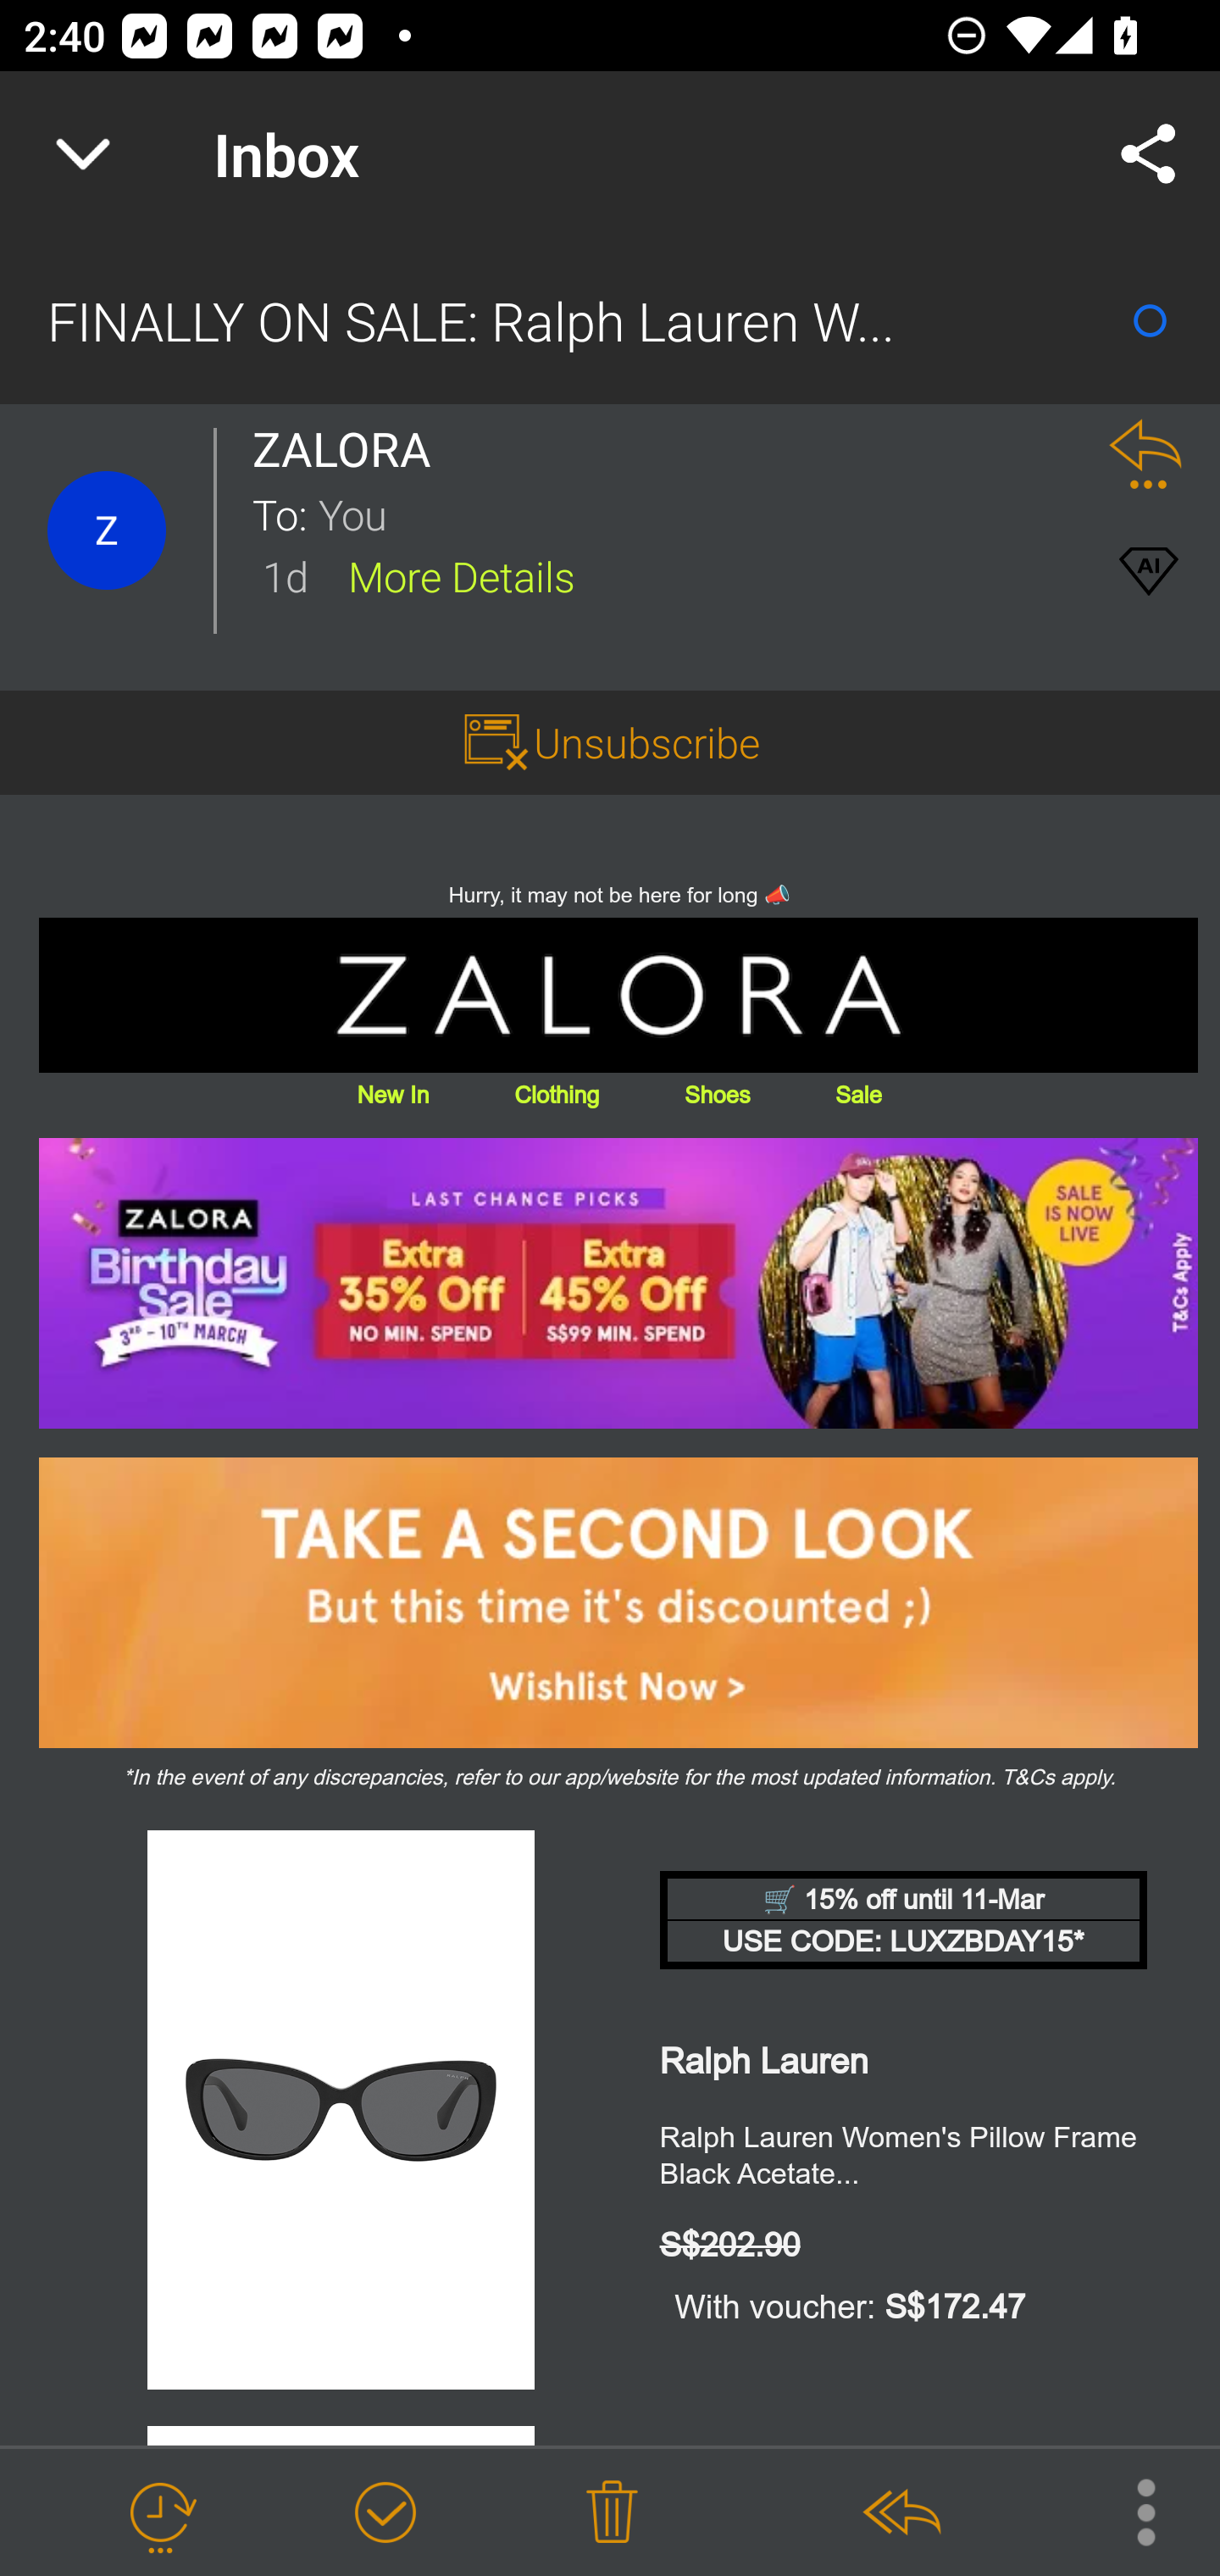 The width and height of the screenshot is (1220, 2576). What do you see at coordinates (107, 530) in the screenshot?
I see `Contact Details` at bounding box center [107, 530].